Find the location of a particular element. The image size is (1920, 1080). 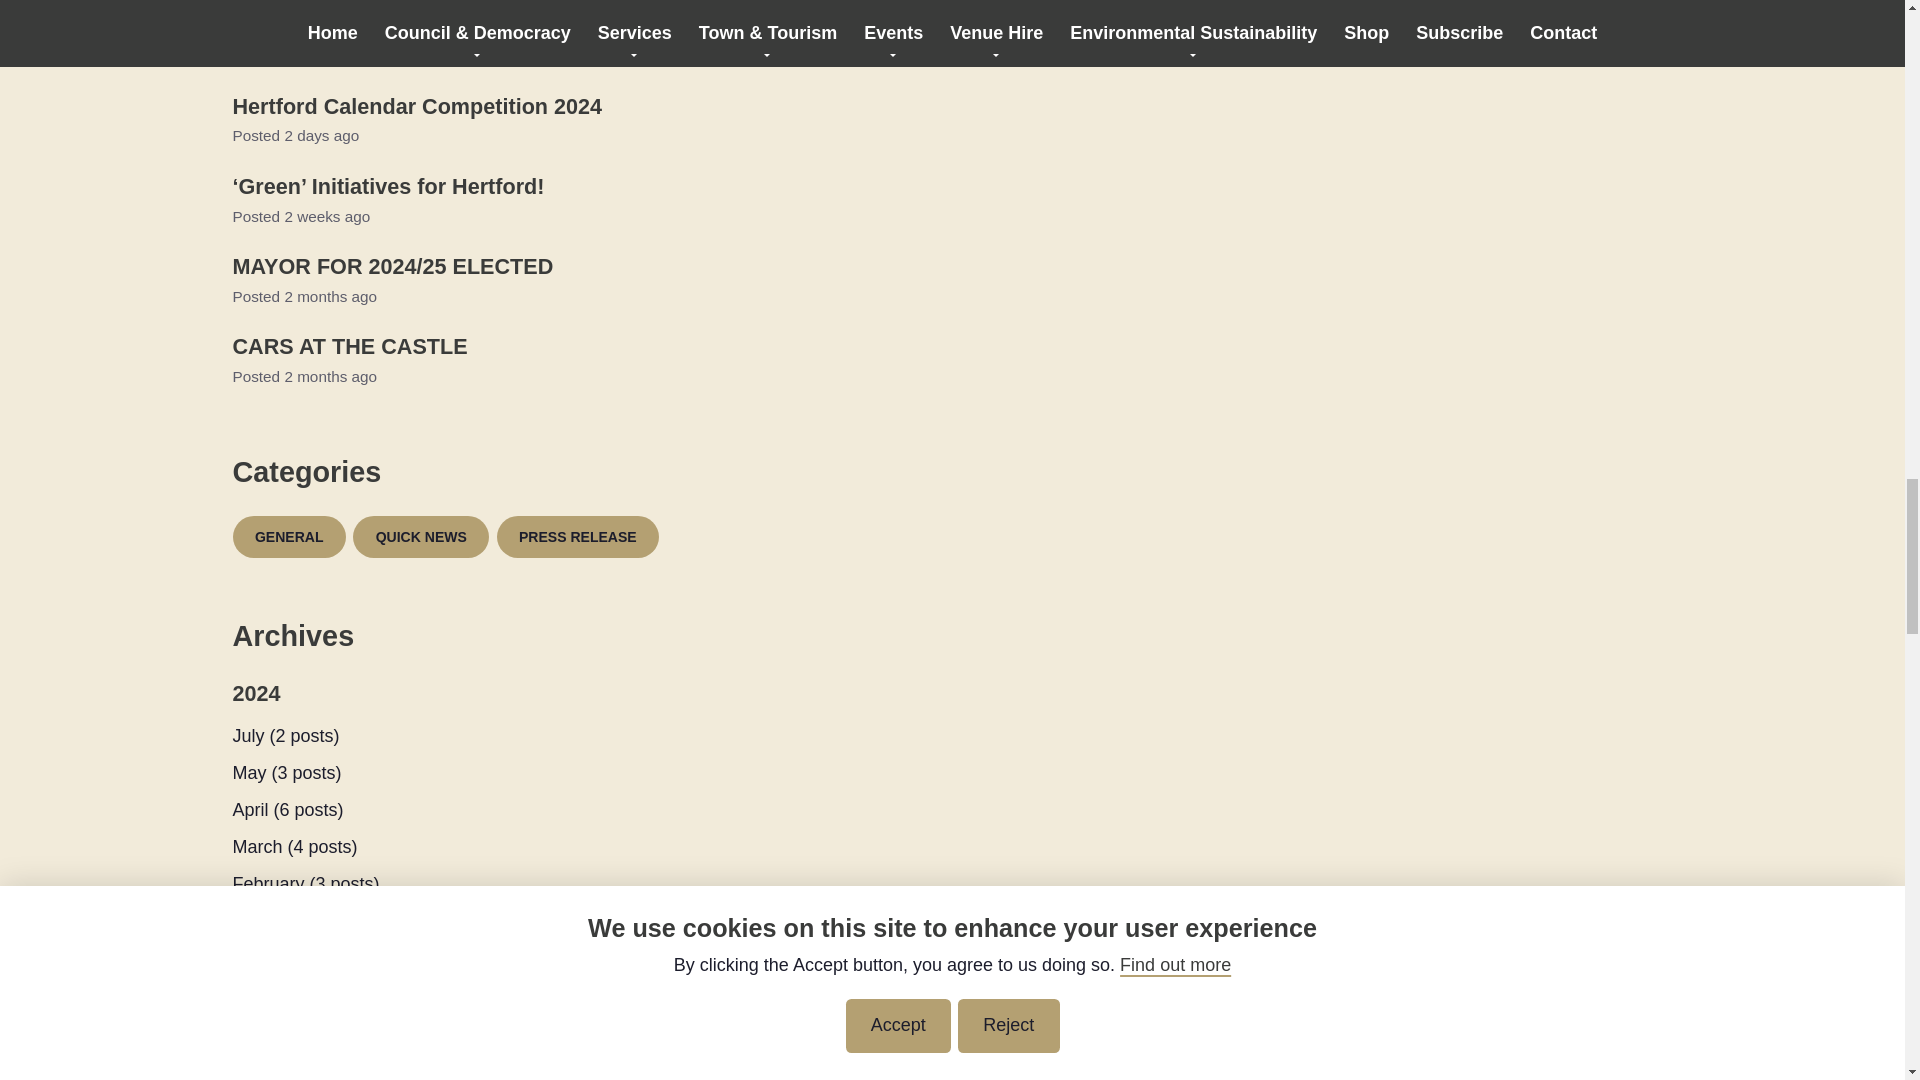

GENERAL is located at coordinates (288, 537).